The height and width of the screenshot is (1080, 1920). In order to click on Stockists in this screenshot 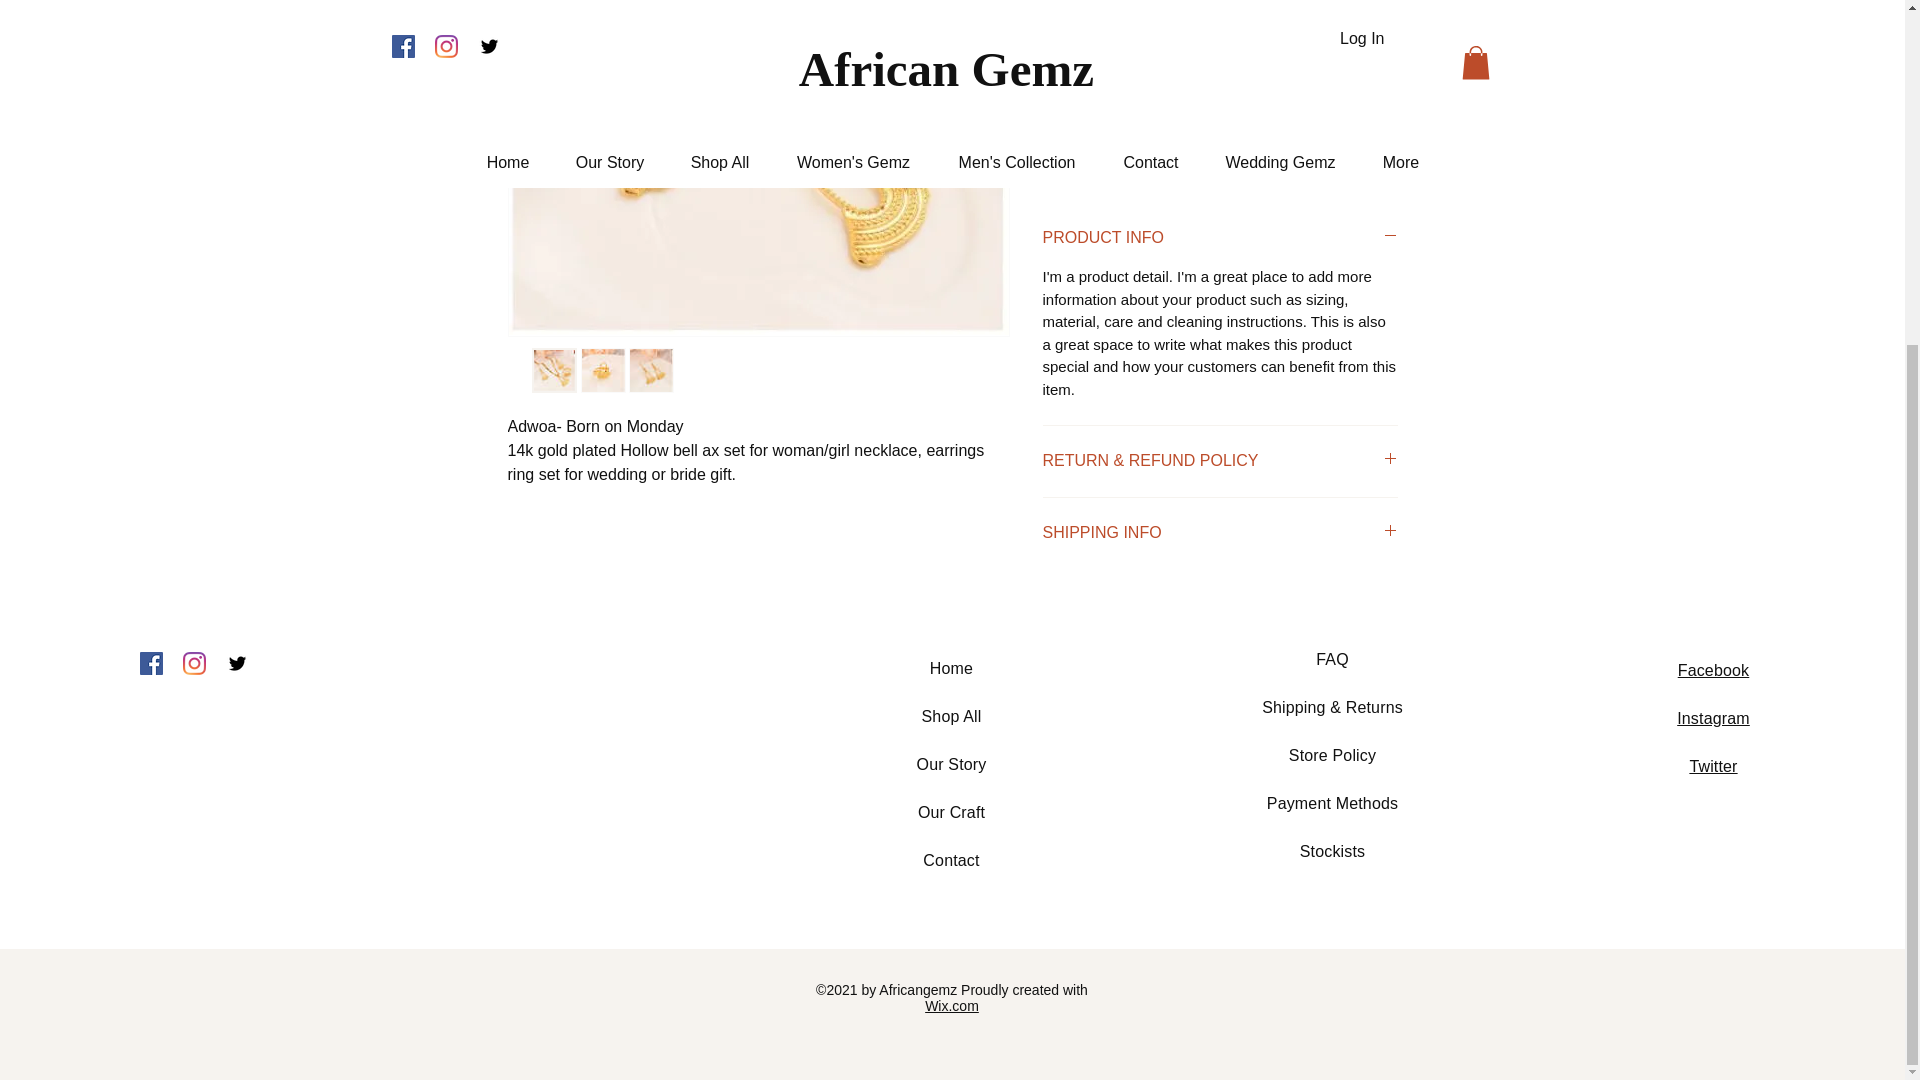, I will do `click(1332, 851)`.